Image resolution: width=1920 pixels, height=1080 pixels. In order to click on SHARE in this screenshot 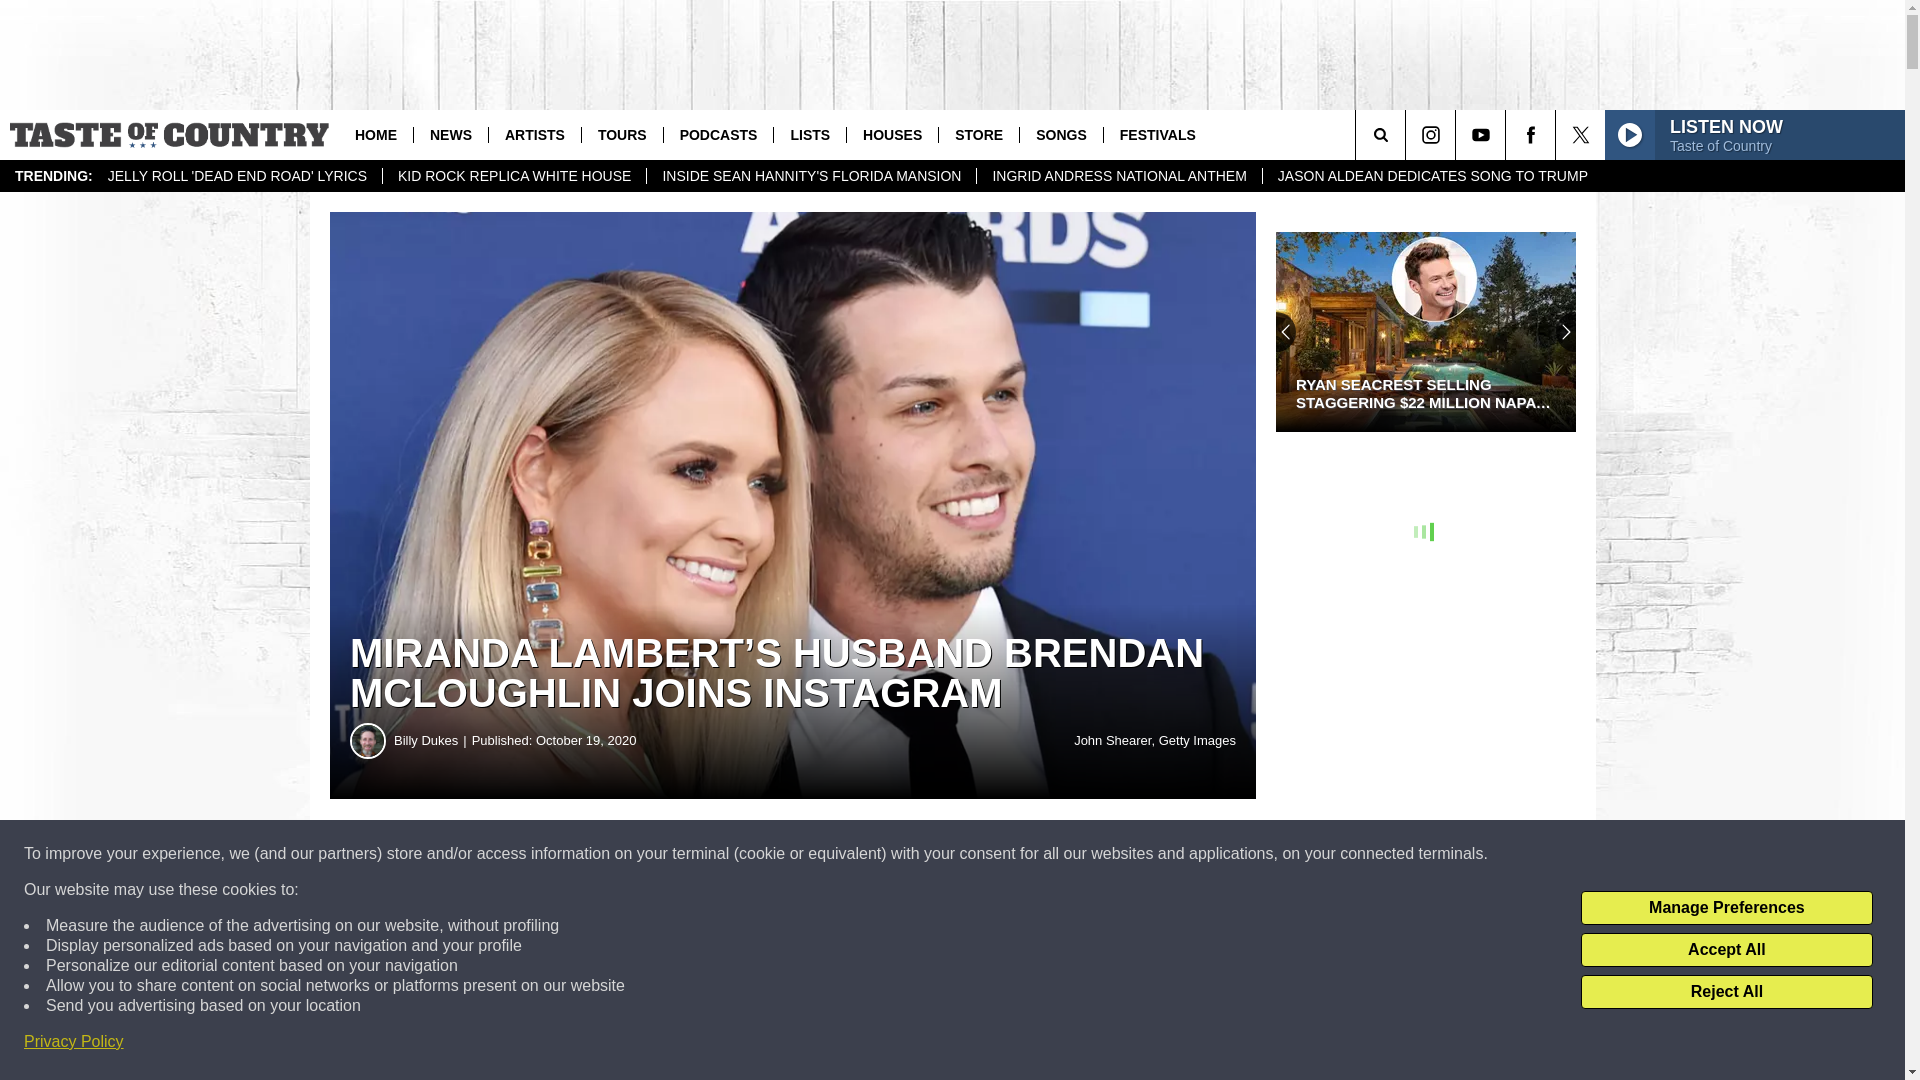, I will do `click(608, 854)`.